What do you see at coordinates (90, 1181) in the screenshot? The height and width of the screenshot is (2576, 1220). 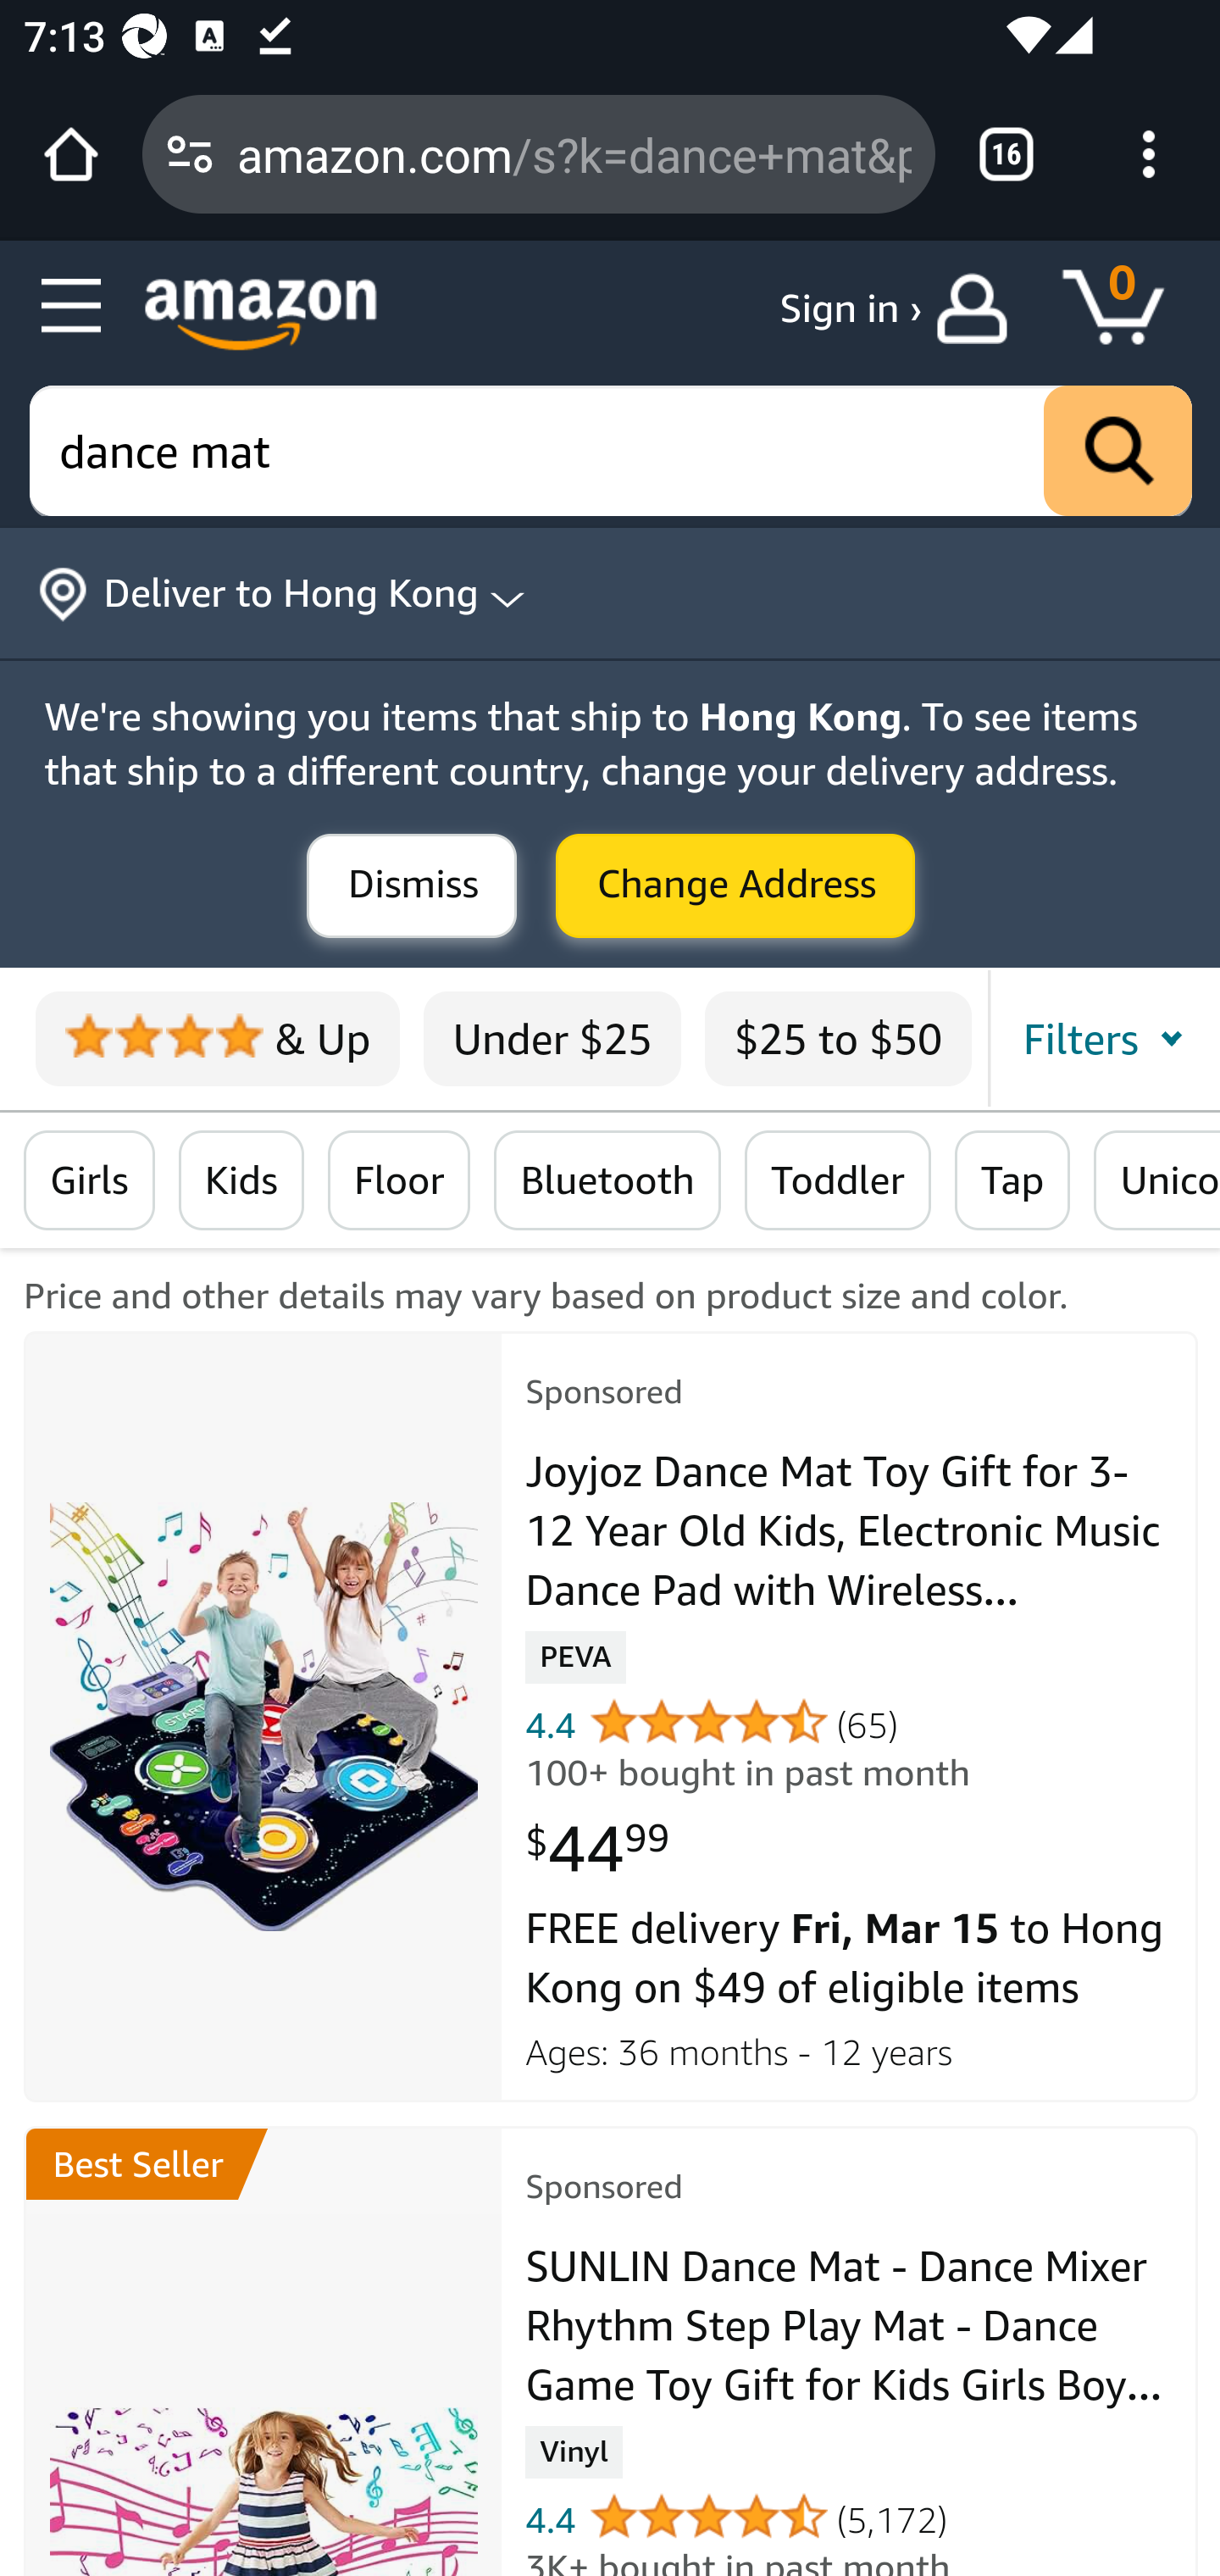 I see `Girls` at bounding box center [90, 1181].